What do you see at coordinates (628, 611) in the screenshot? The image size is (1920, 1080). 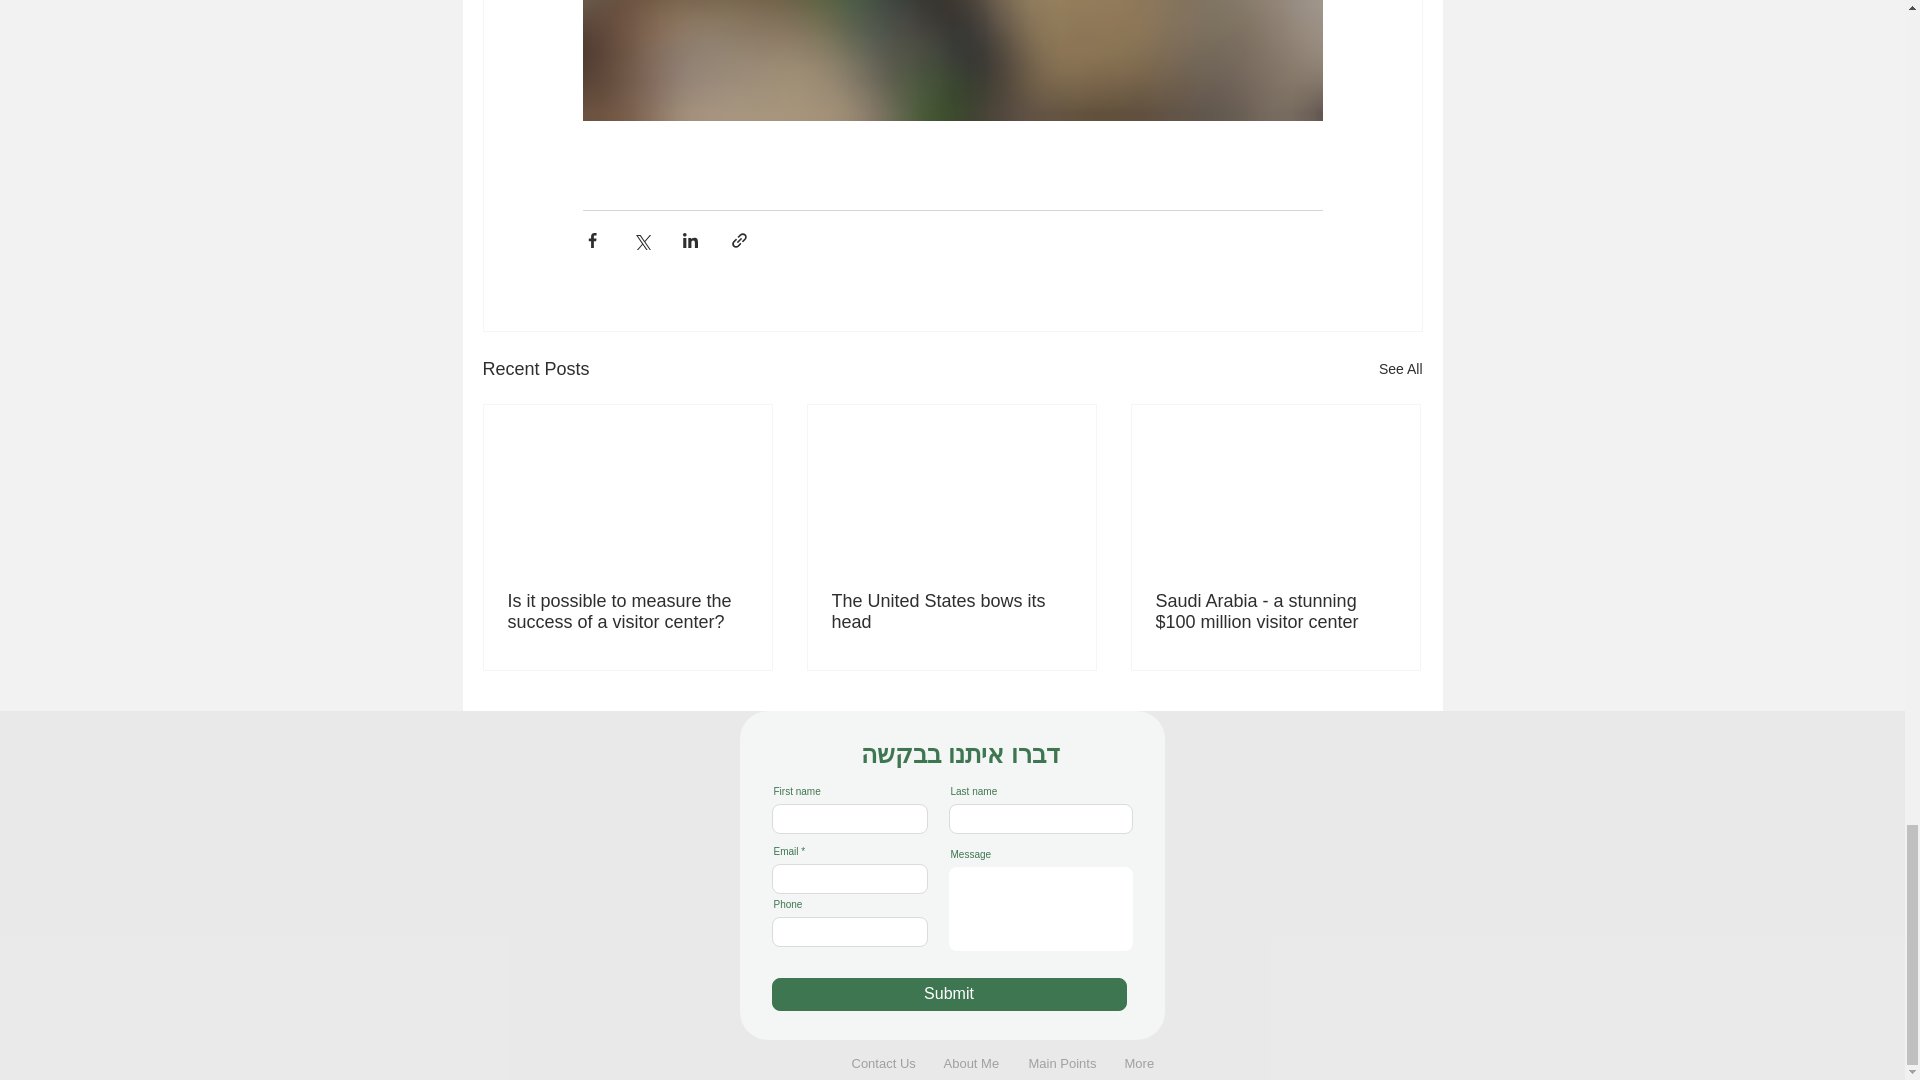 I see `Is it possible to measure the success of a visitor center?` at bounding box center [628, 611].